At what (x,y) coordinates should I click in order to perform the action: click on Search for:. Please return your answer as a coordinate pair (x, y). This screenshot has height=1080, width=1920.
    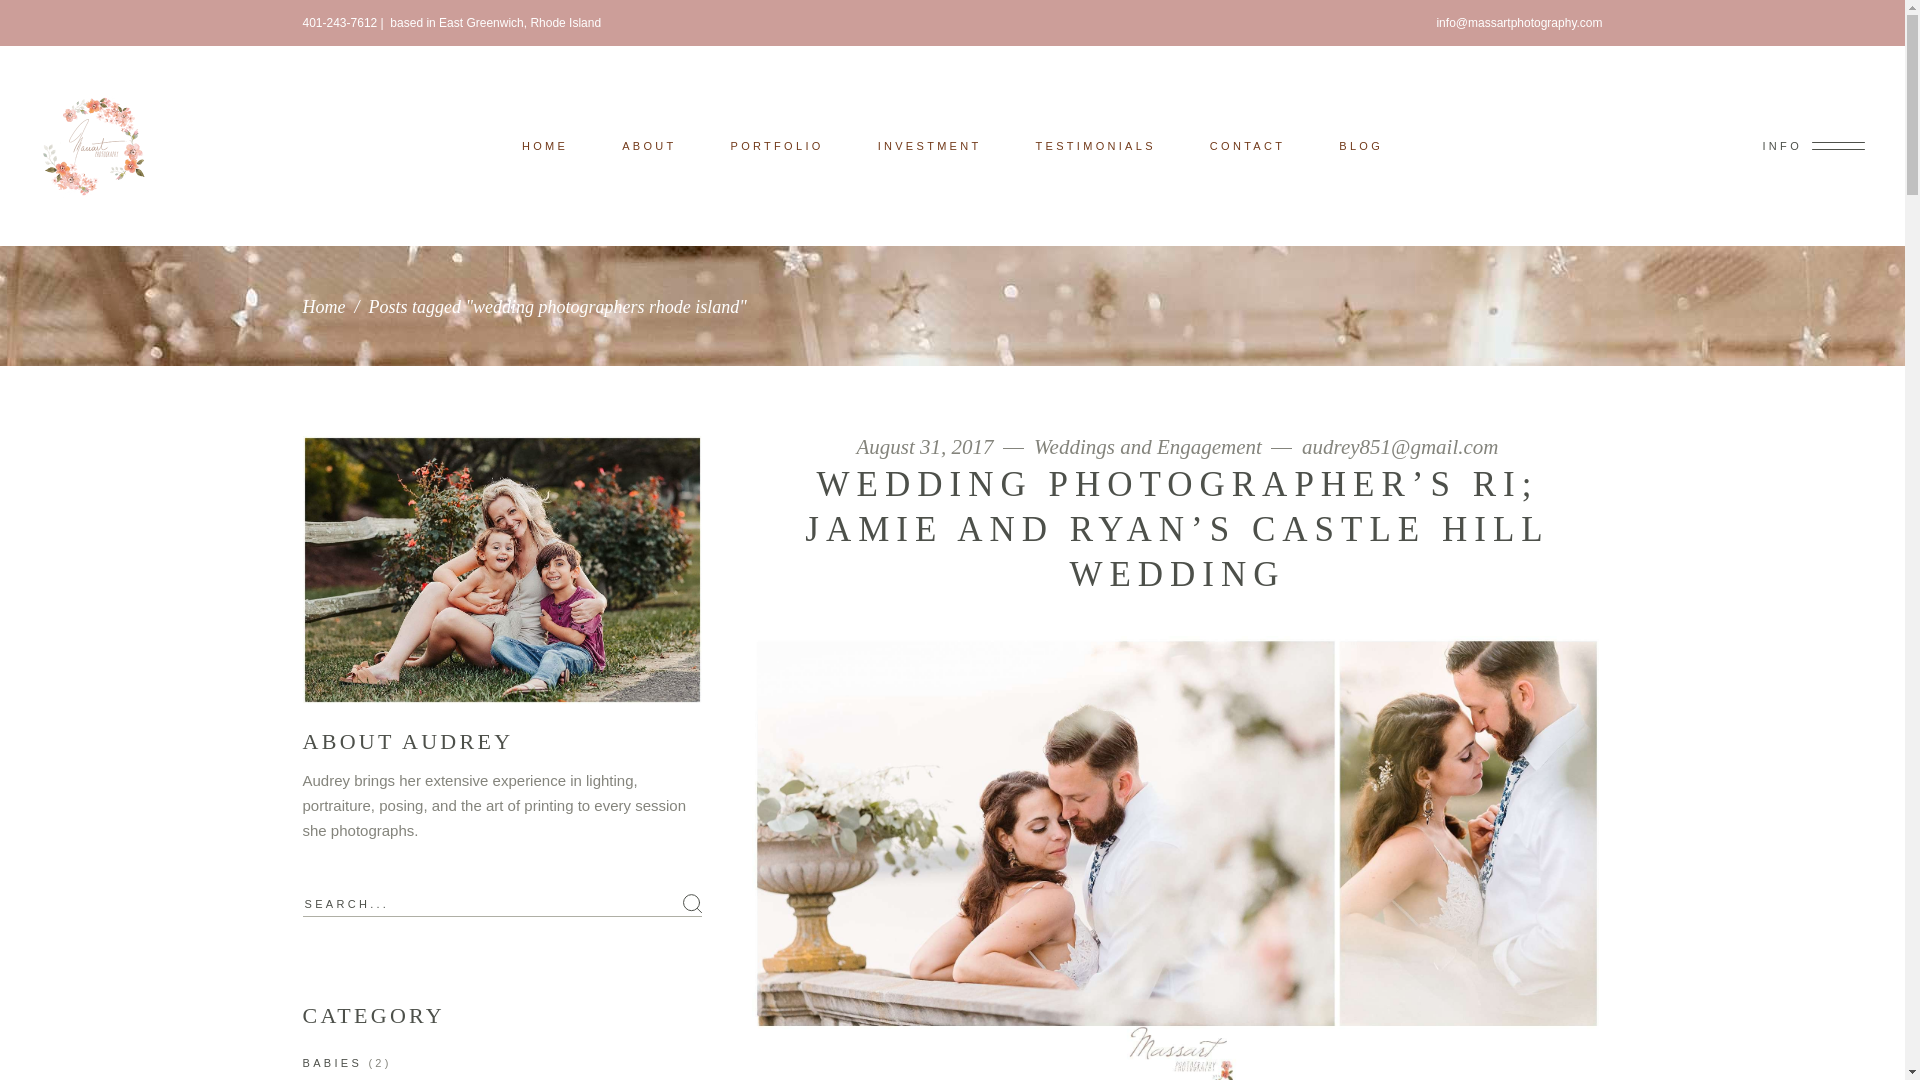
    Looking at the image, I should click on (502, 904).